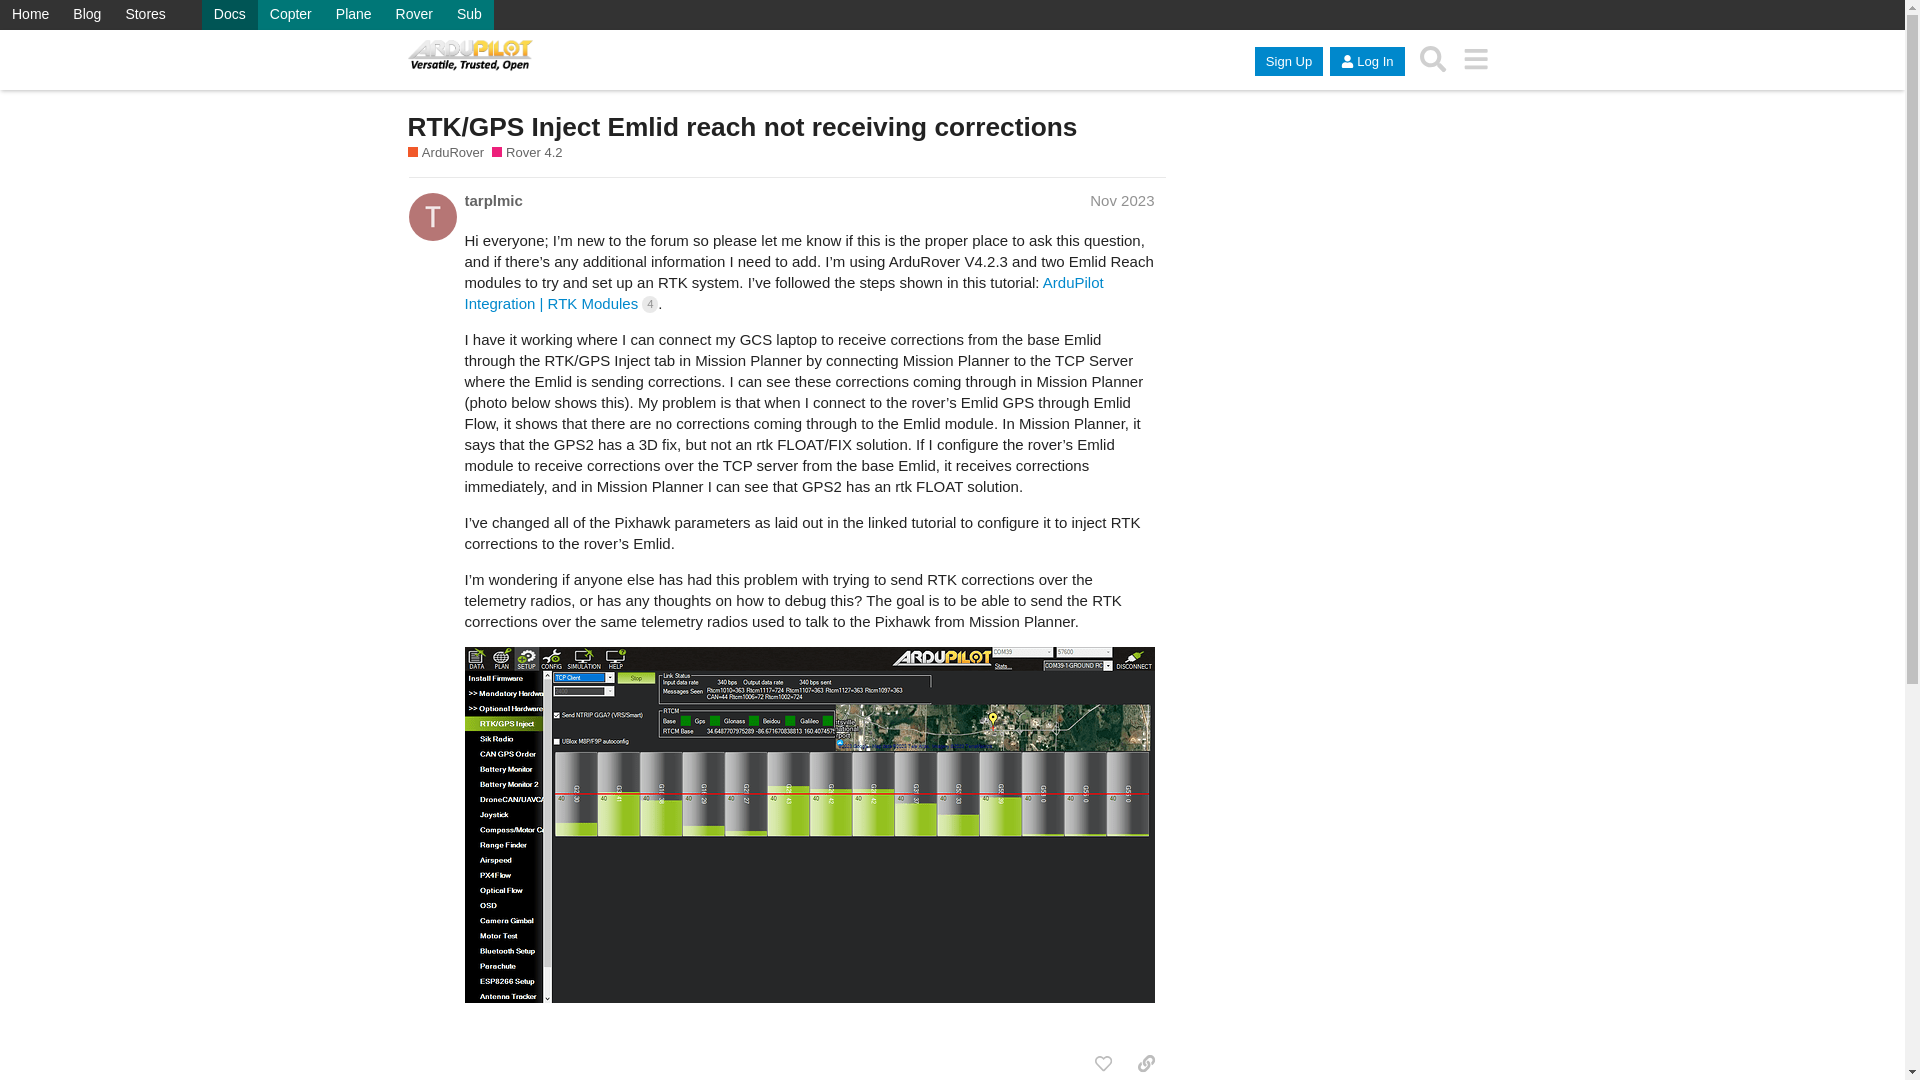  Describe the element at coordinates (446, 152) in the screenshot. I see `ArduRover` at that location.